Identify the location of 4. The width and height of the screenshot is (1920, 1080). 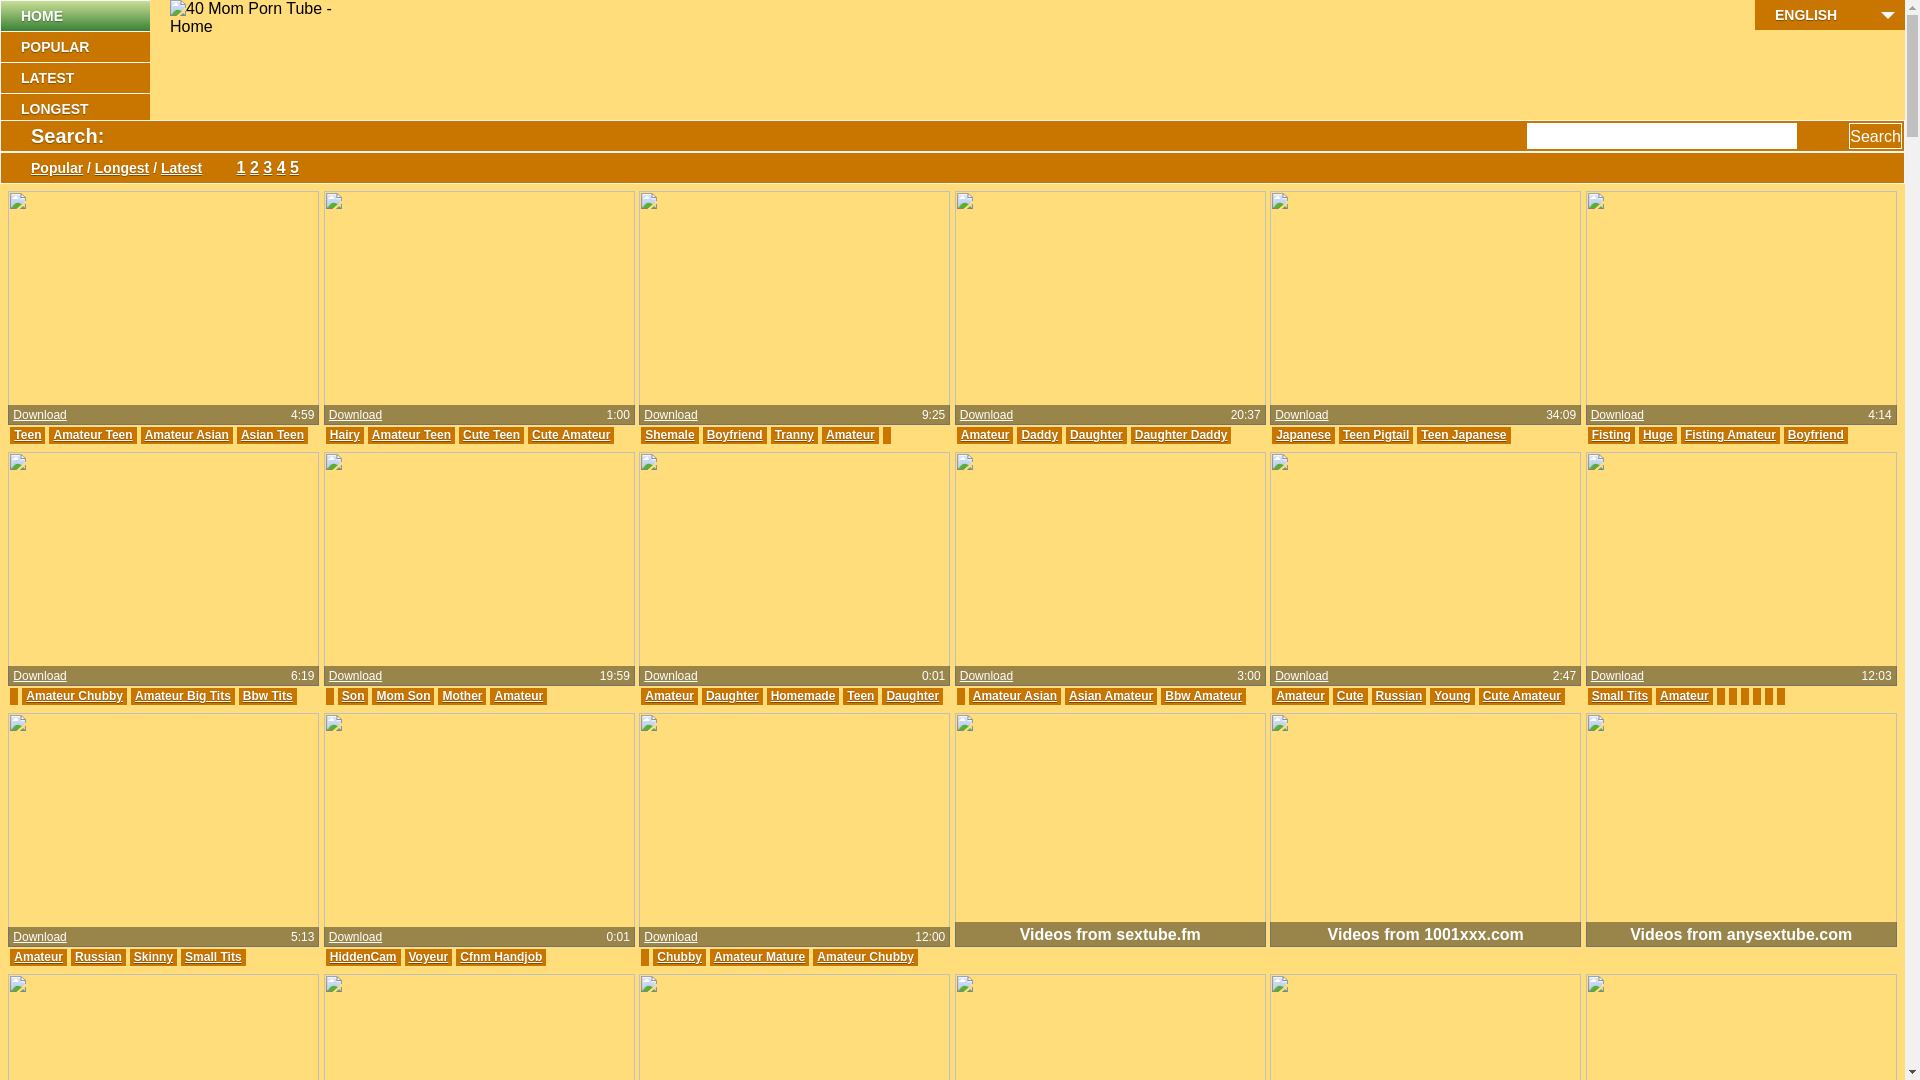
(282, 168).